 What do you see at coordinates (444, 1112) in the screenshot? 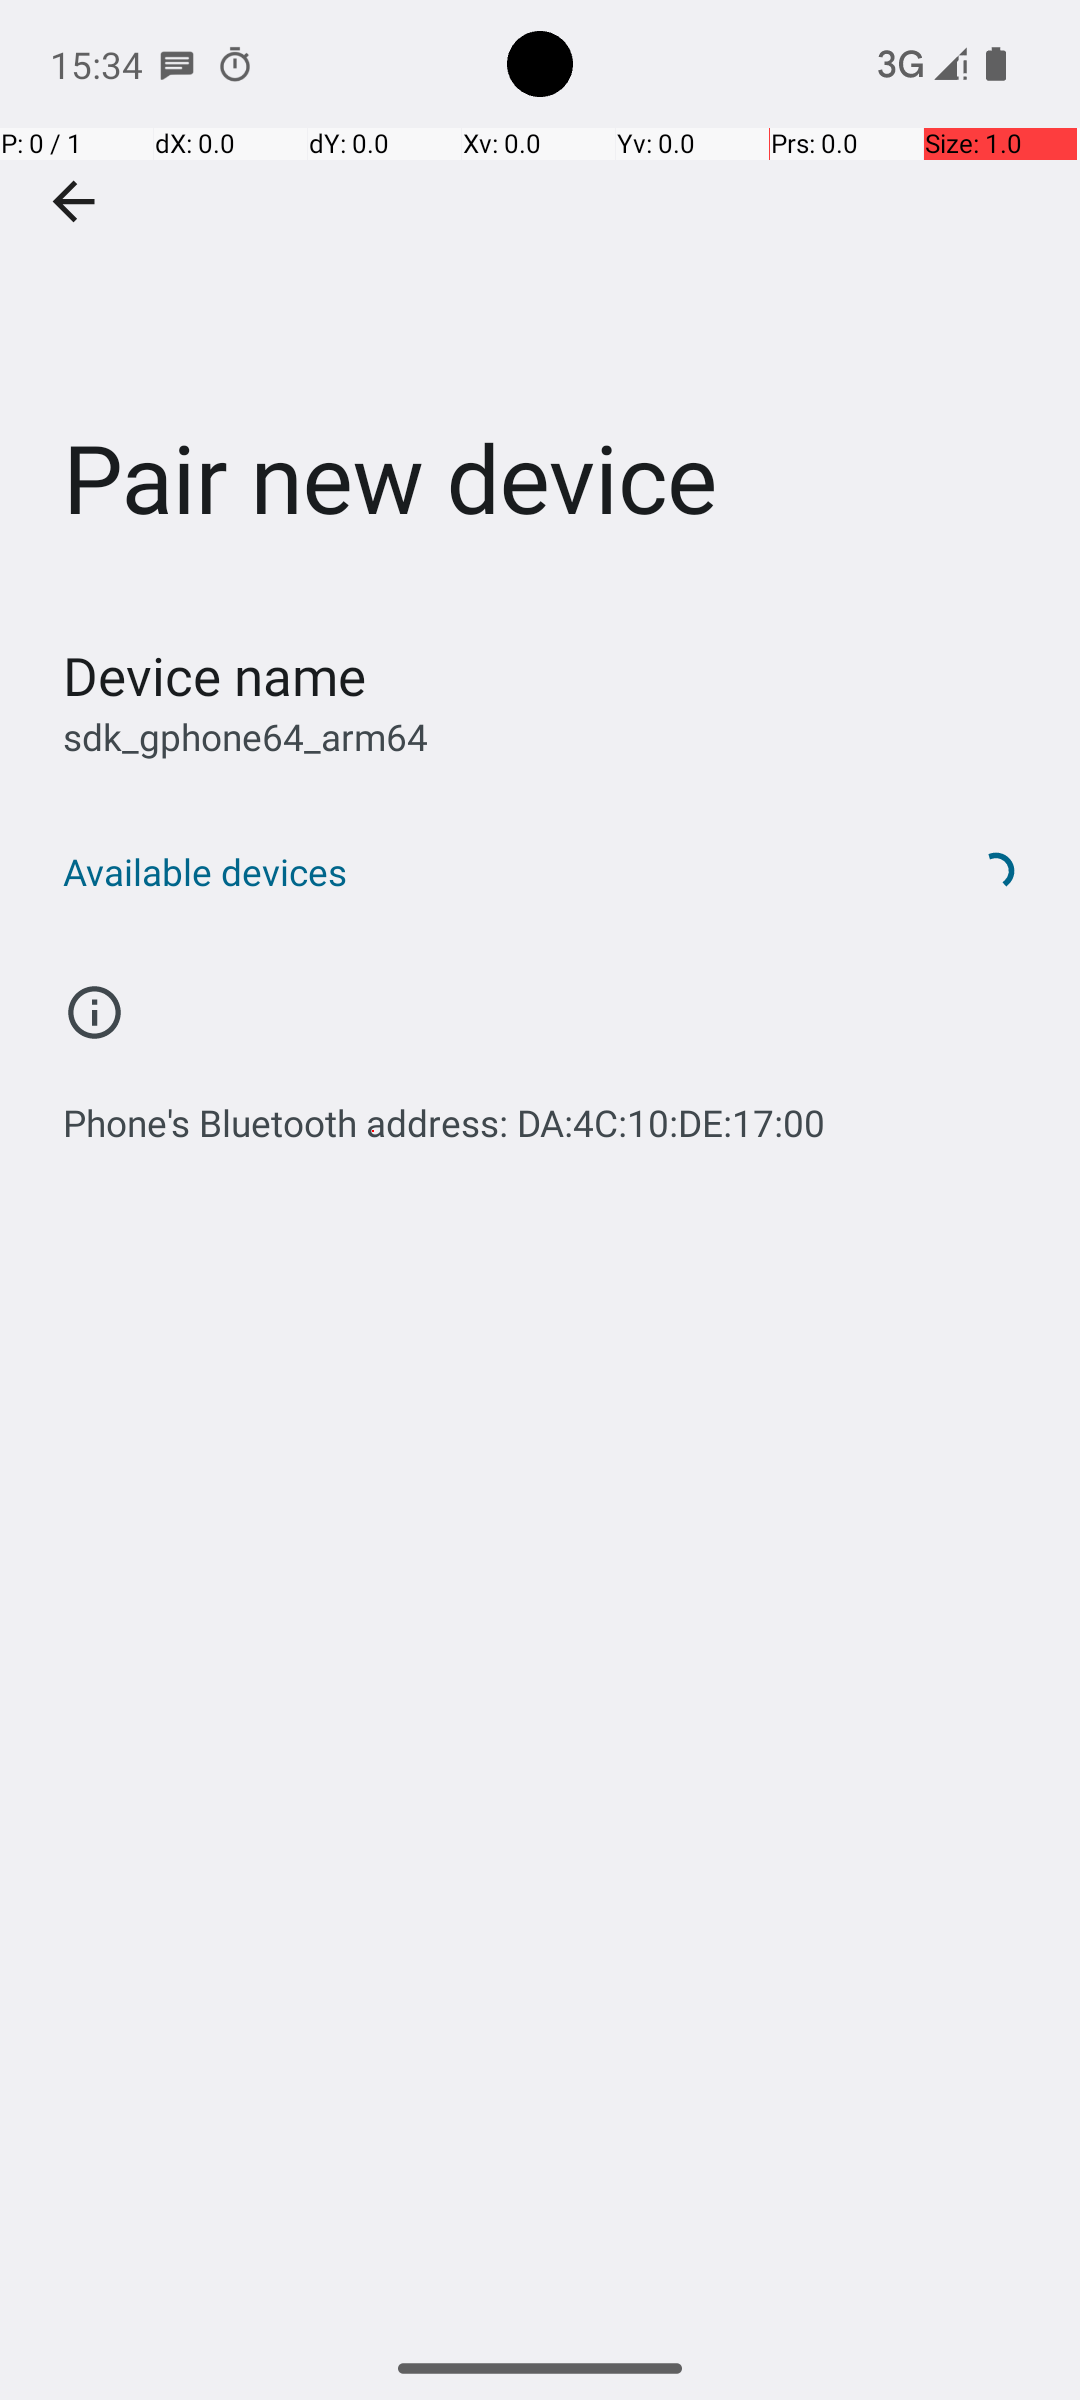
I see `Phone's Bluetooth address: DA:4C:10:DE:17:00` at bounding box center [444, 1112].